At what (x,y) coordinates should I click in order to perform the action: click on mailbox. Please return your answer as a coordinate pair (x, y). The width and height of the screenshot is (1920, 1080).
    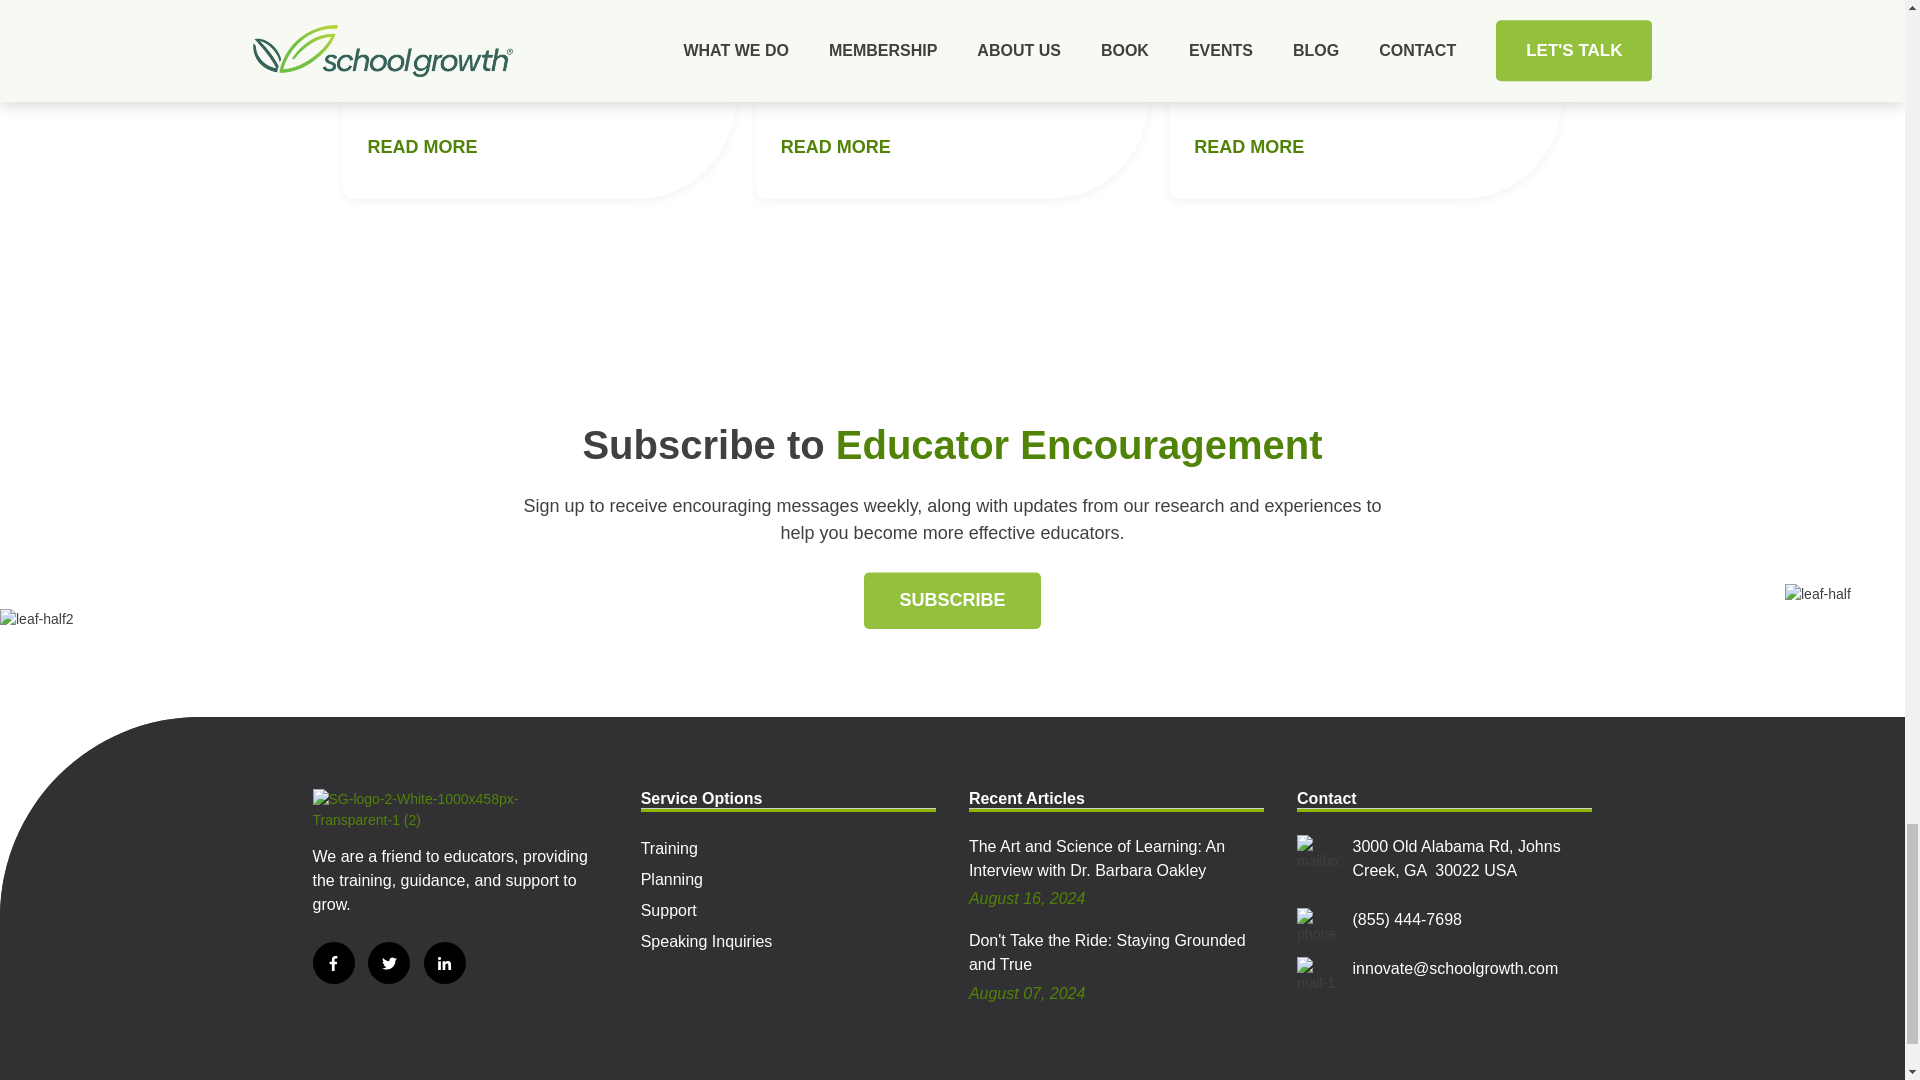
    Looking at the image, I should click on (1318, 852).